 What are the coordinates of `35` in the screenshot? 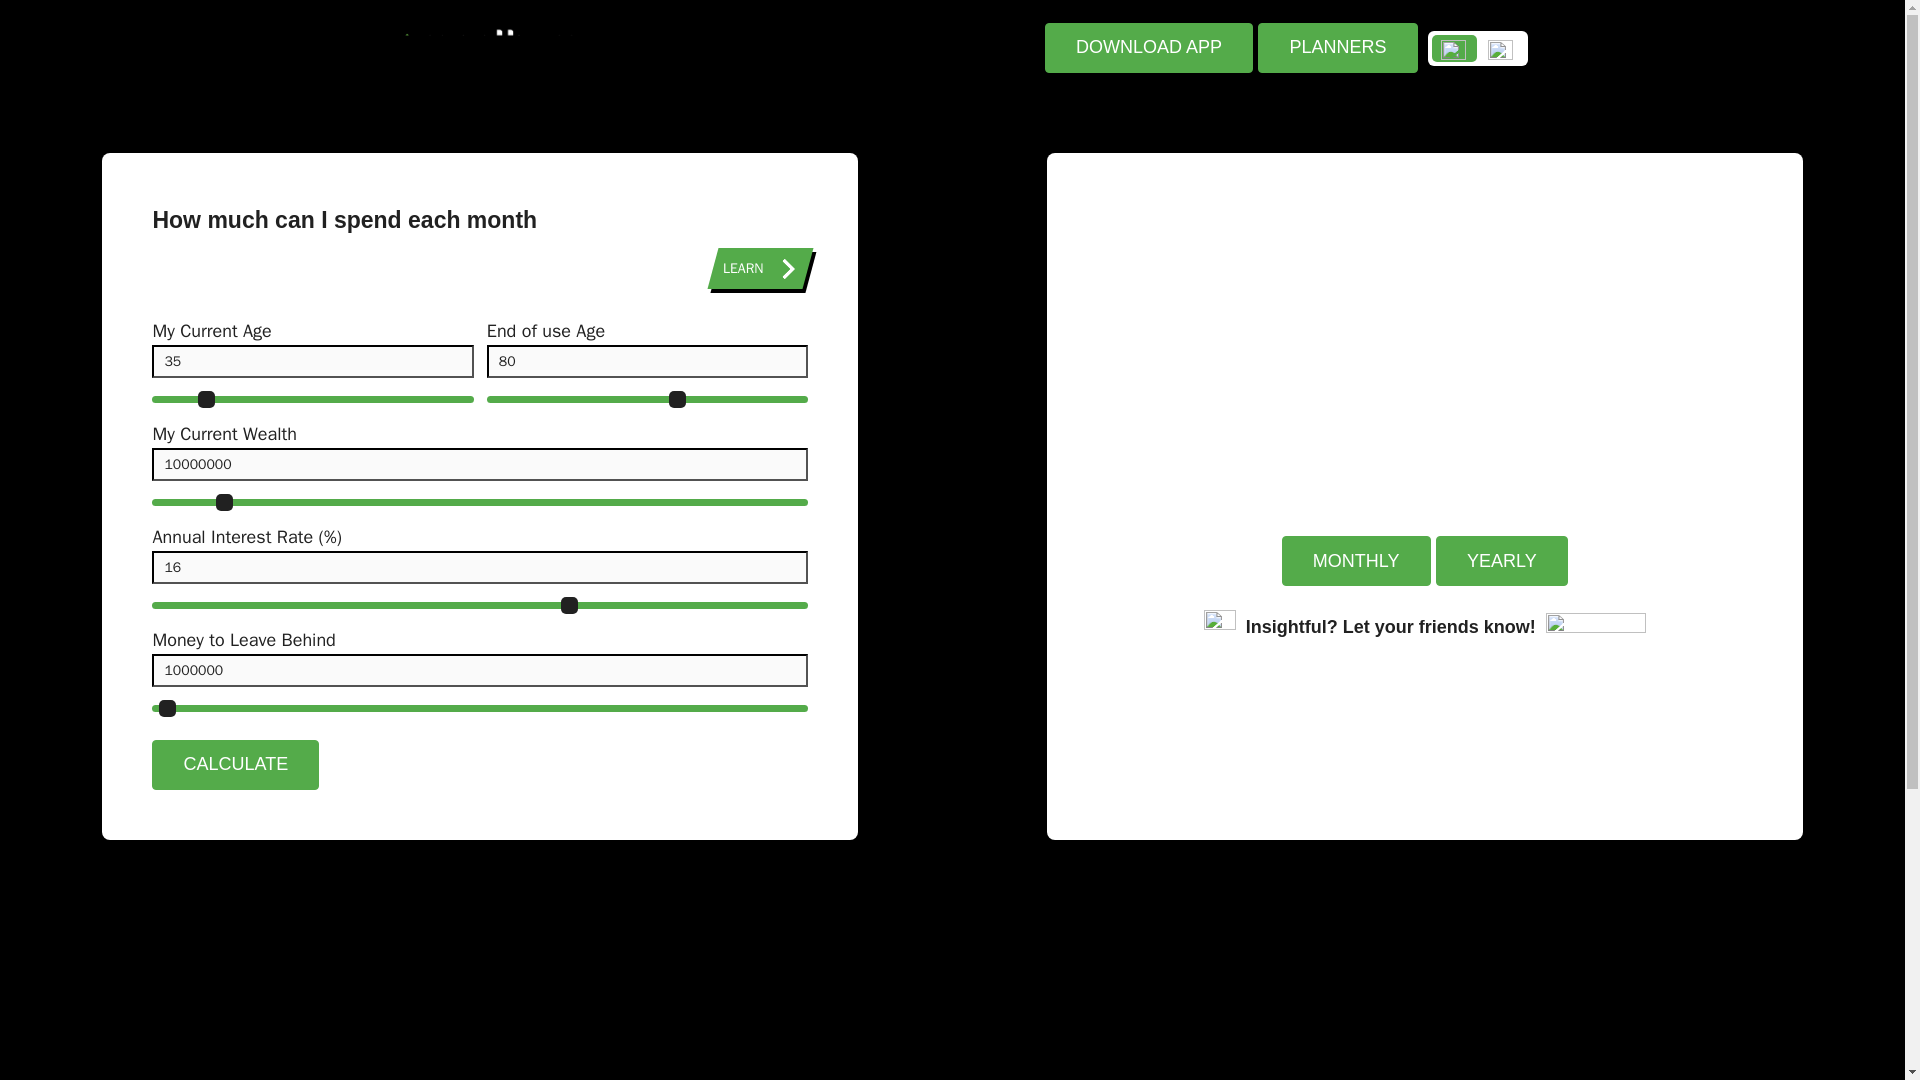 It's located at (312, 360).